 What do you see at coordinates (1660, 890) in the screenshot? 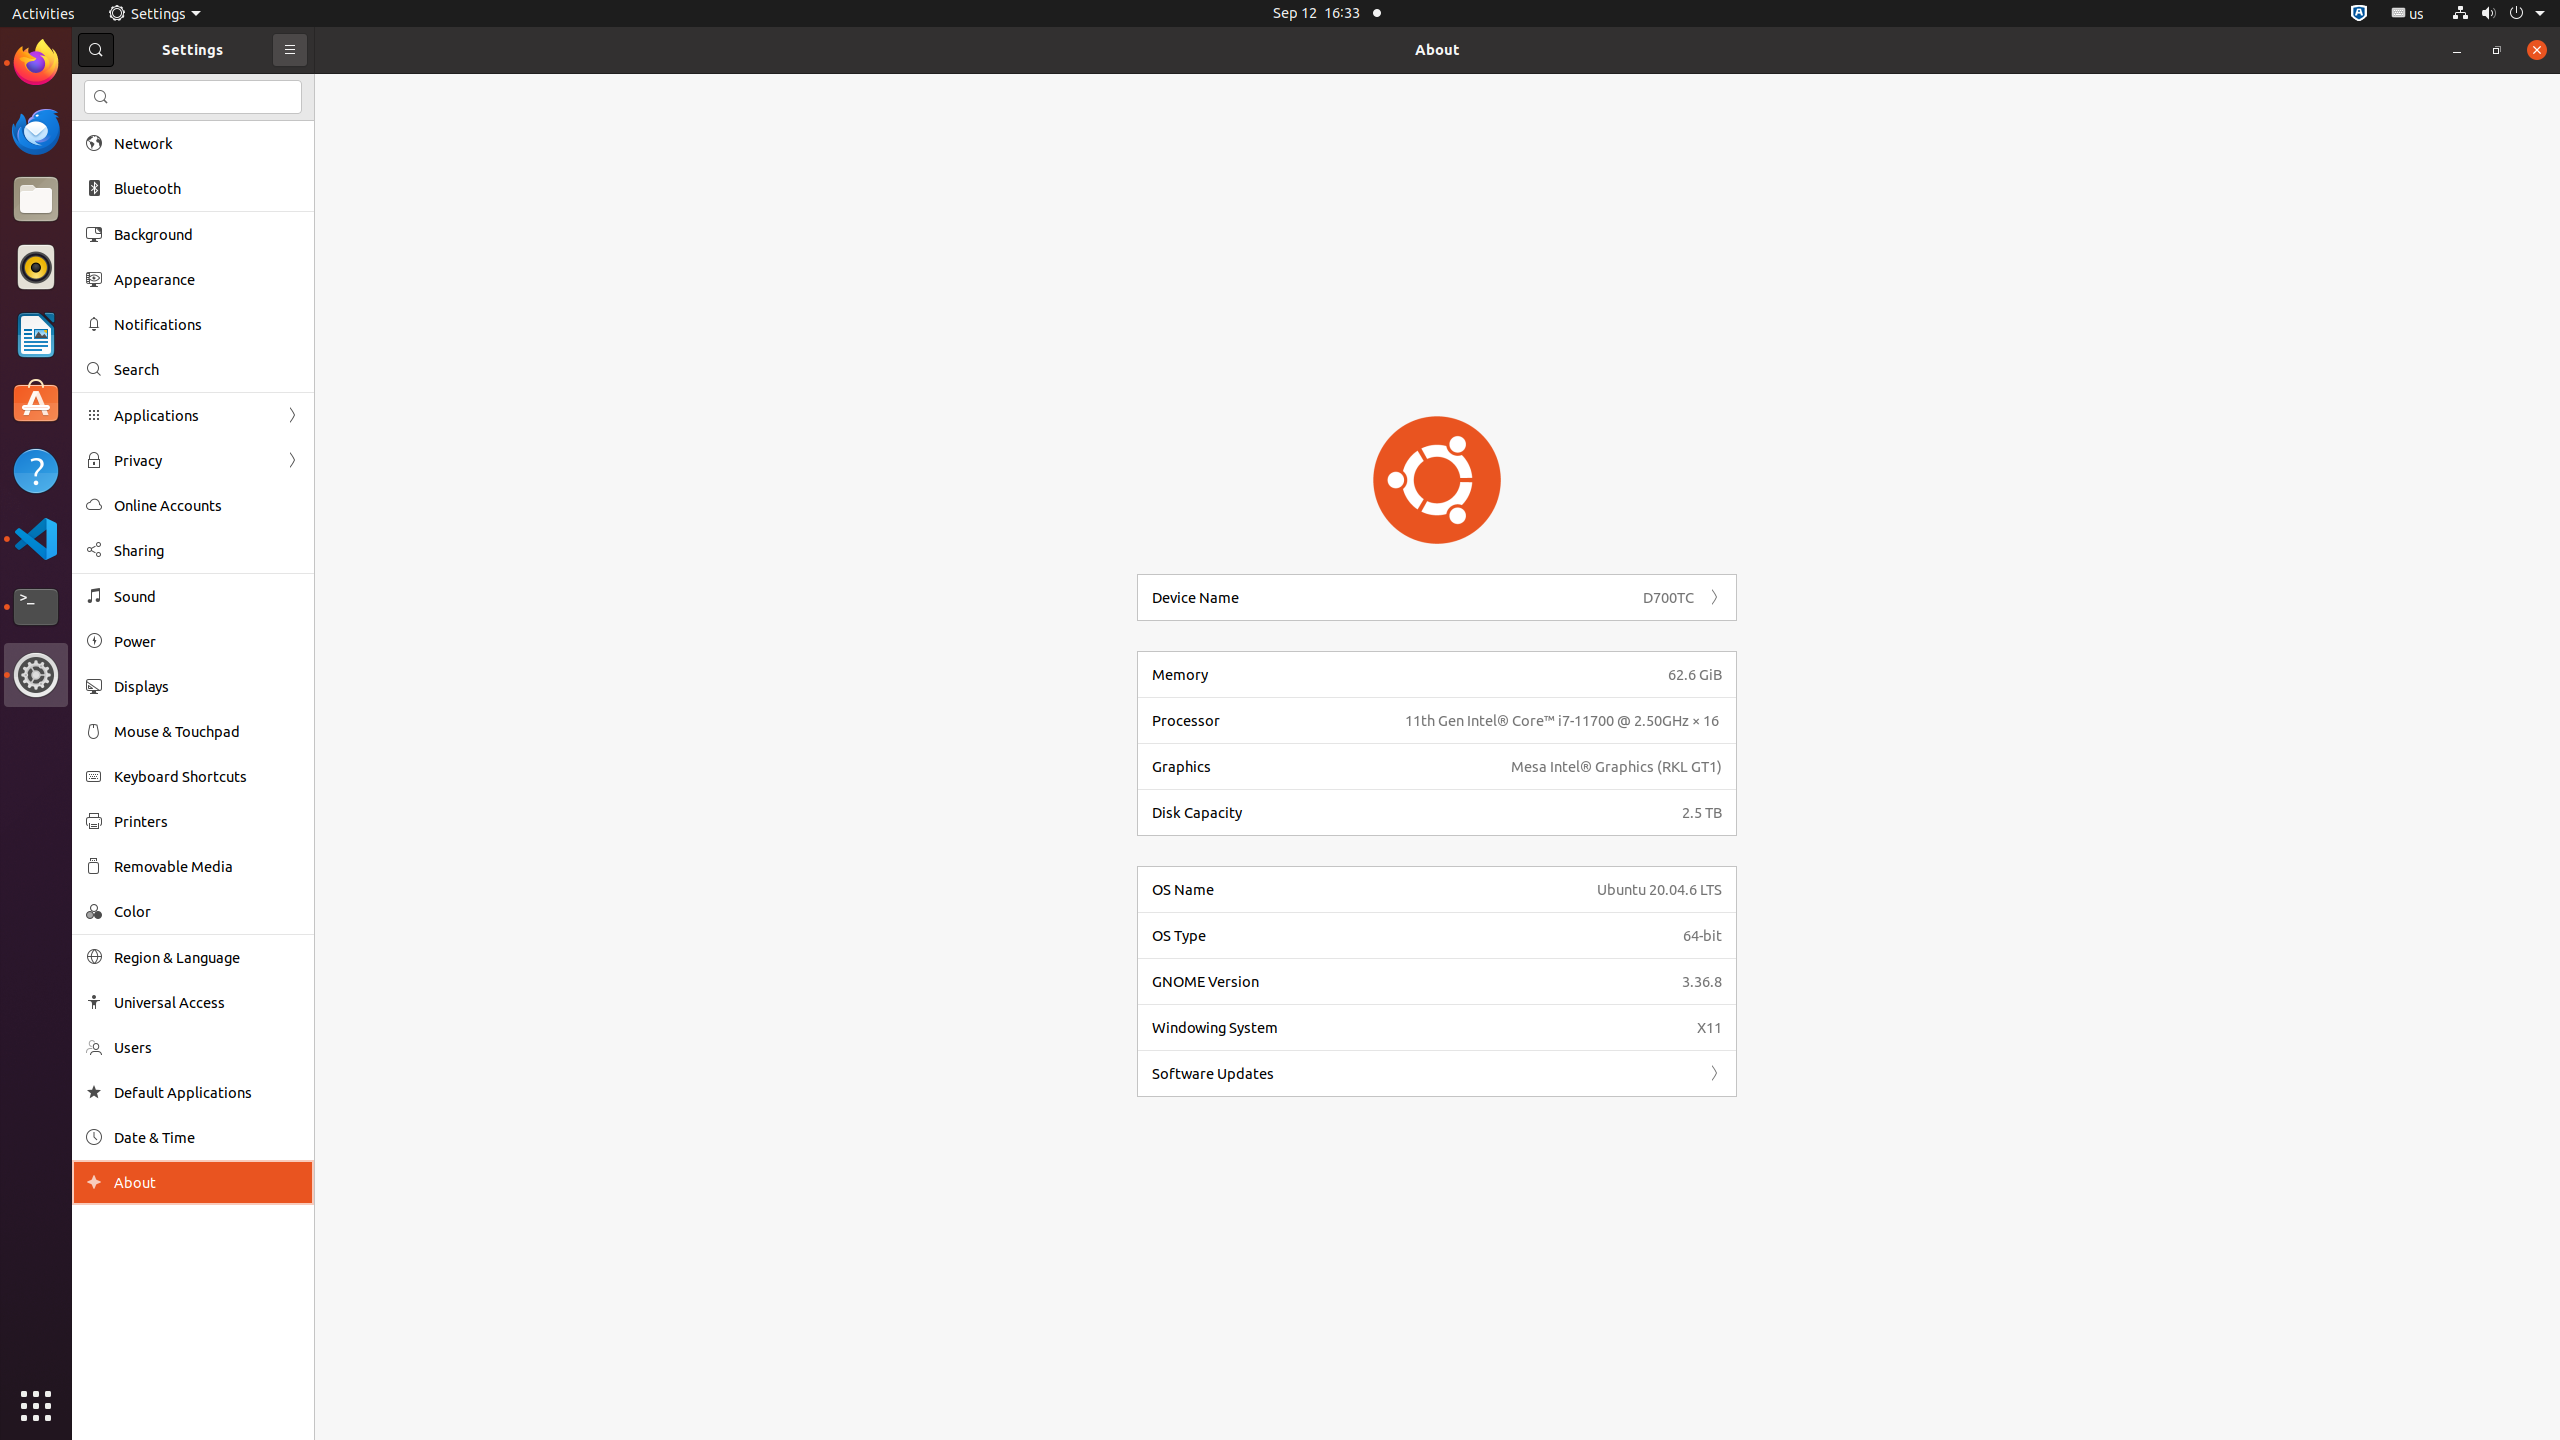
I see `Ubuntu 20.04.6 LTS` at bounding box center [1660, 890].